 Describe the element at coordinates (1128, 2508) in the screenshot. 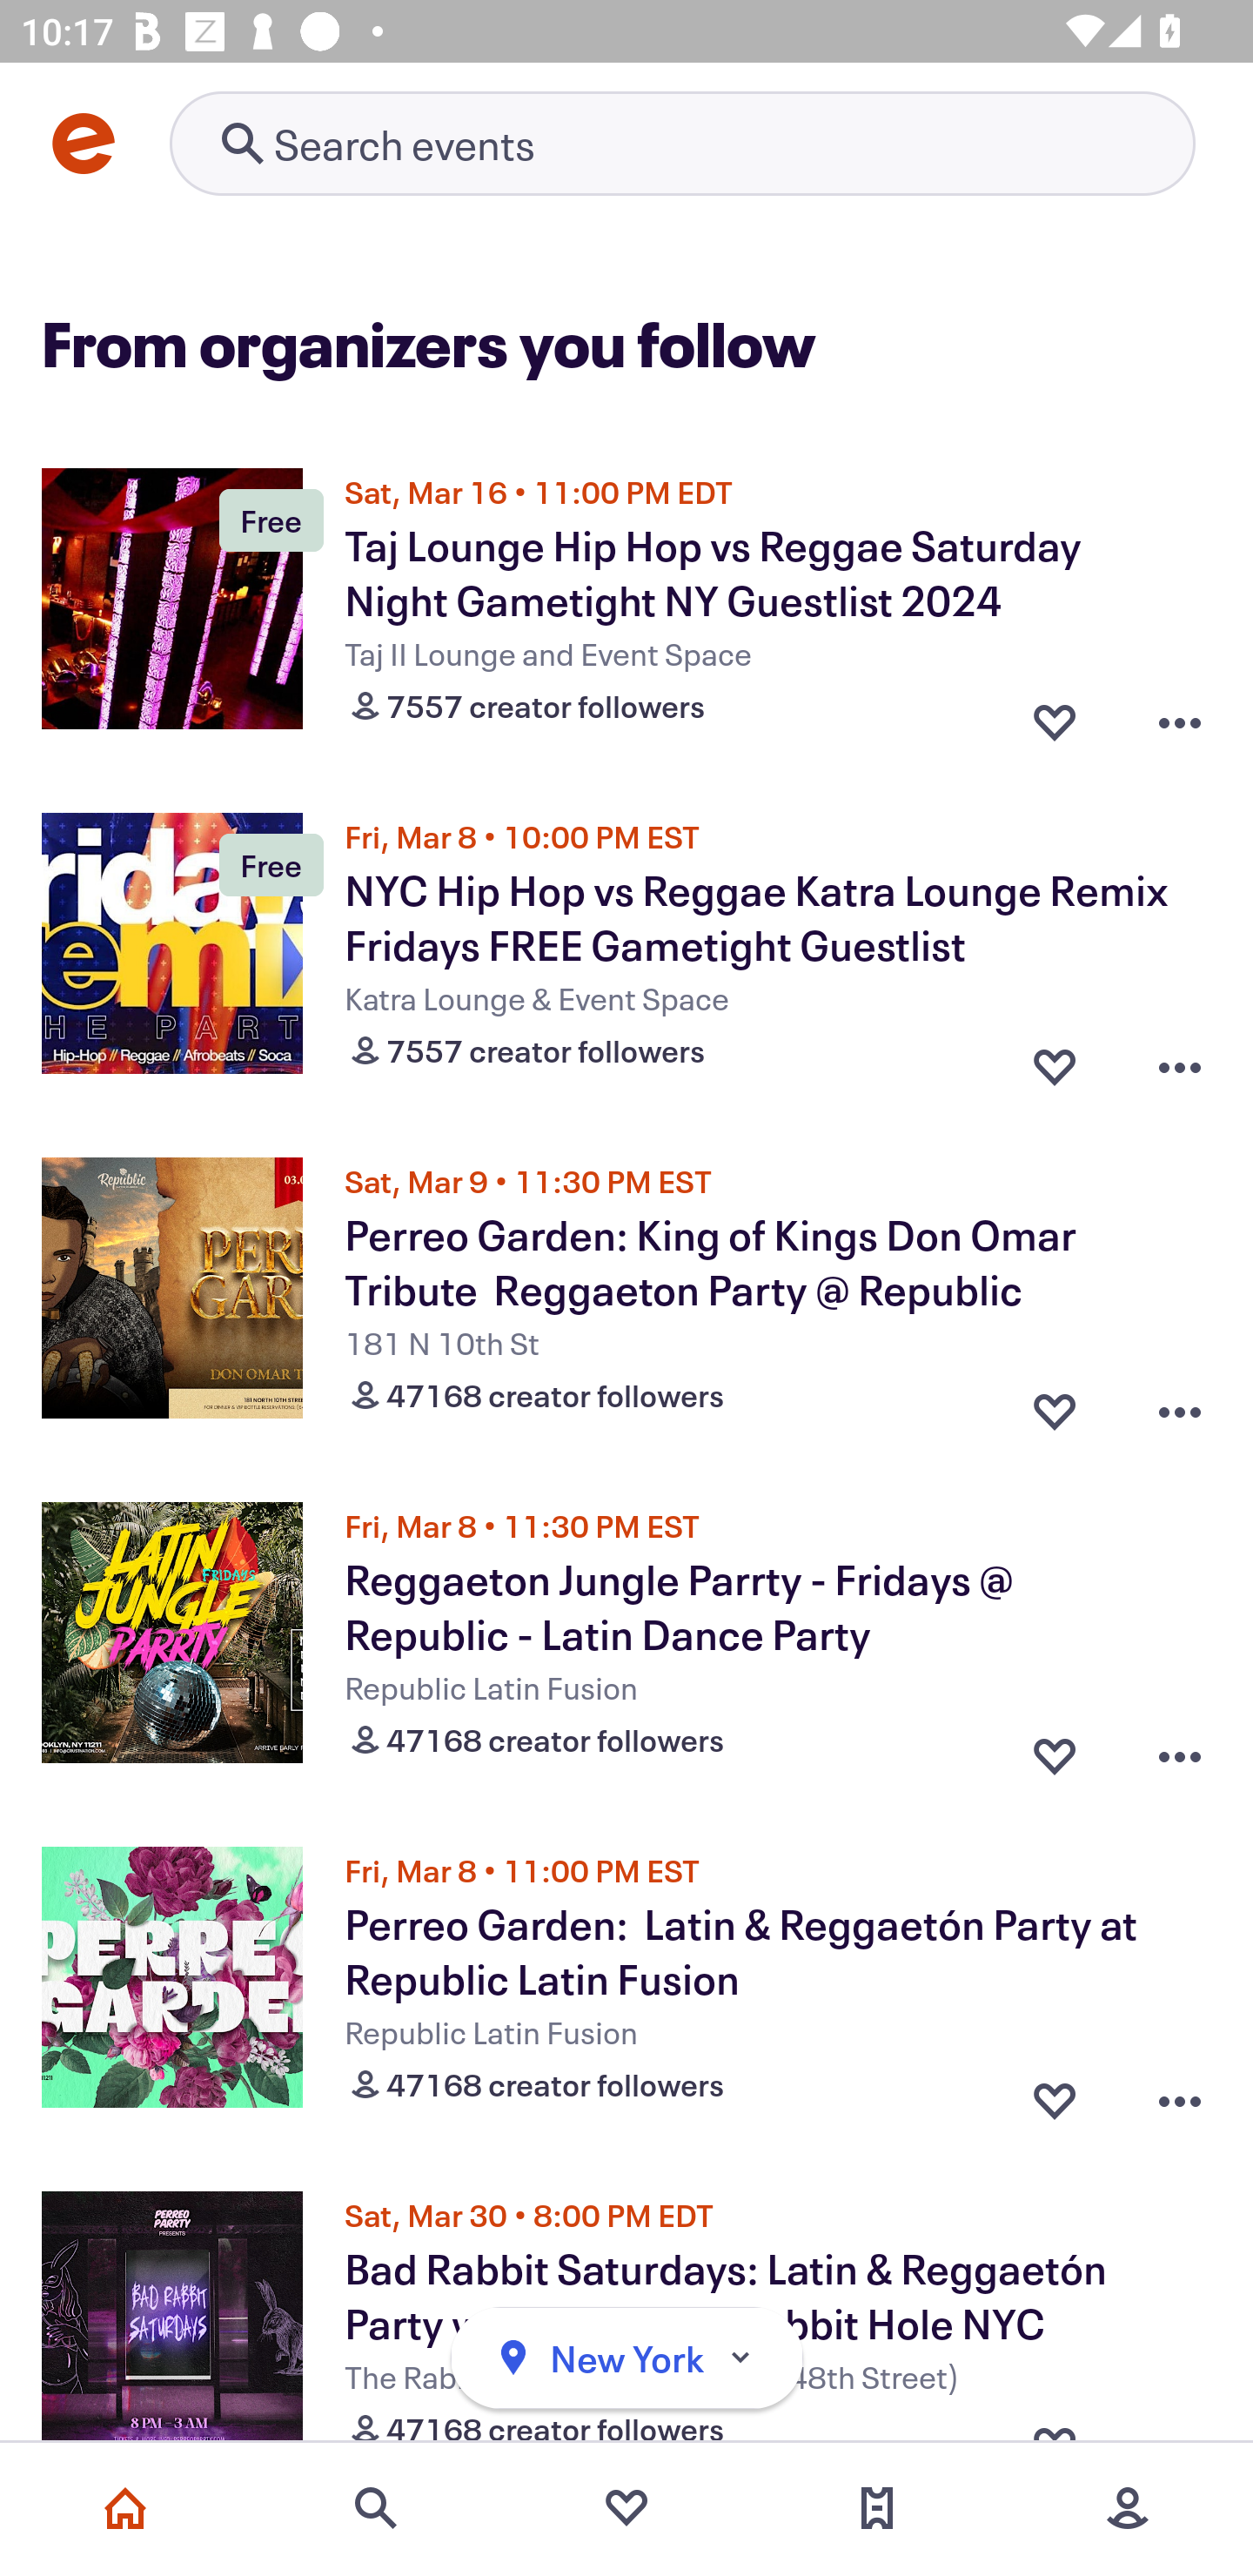

I see `More` at that location.